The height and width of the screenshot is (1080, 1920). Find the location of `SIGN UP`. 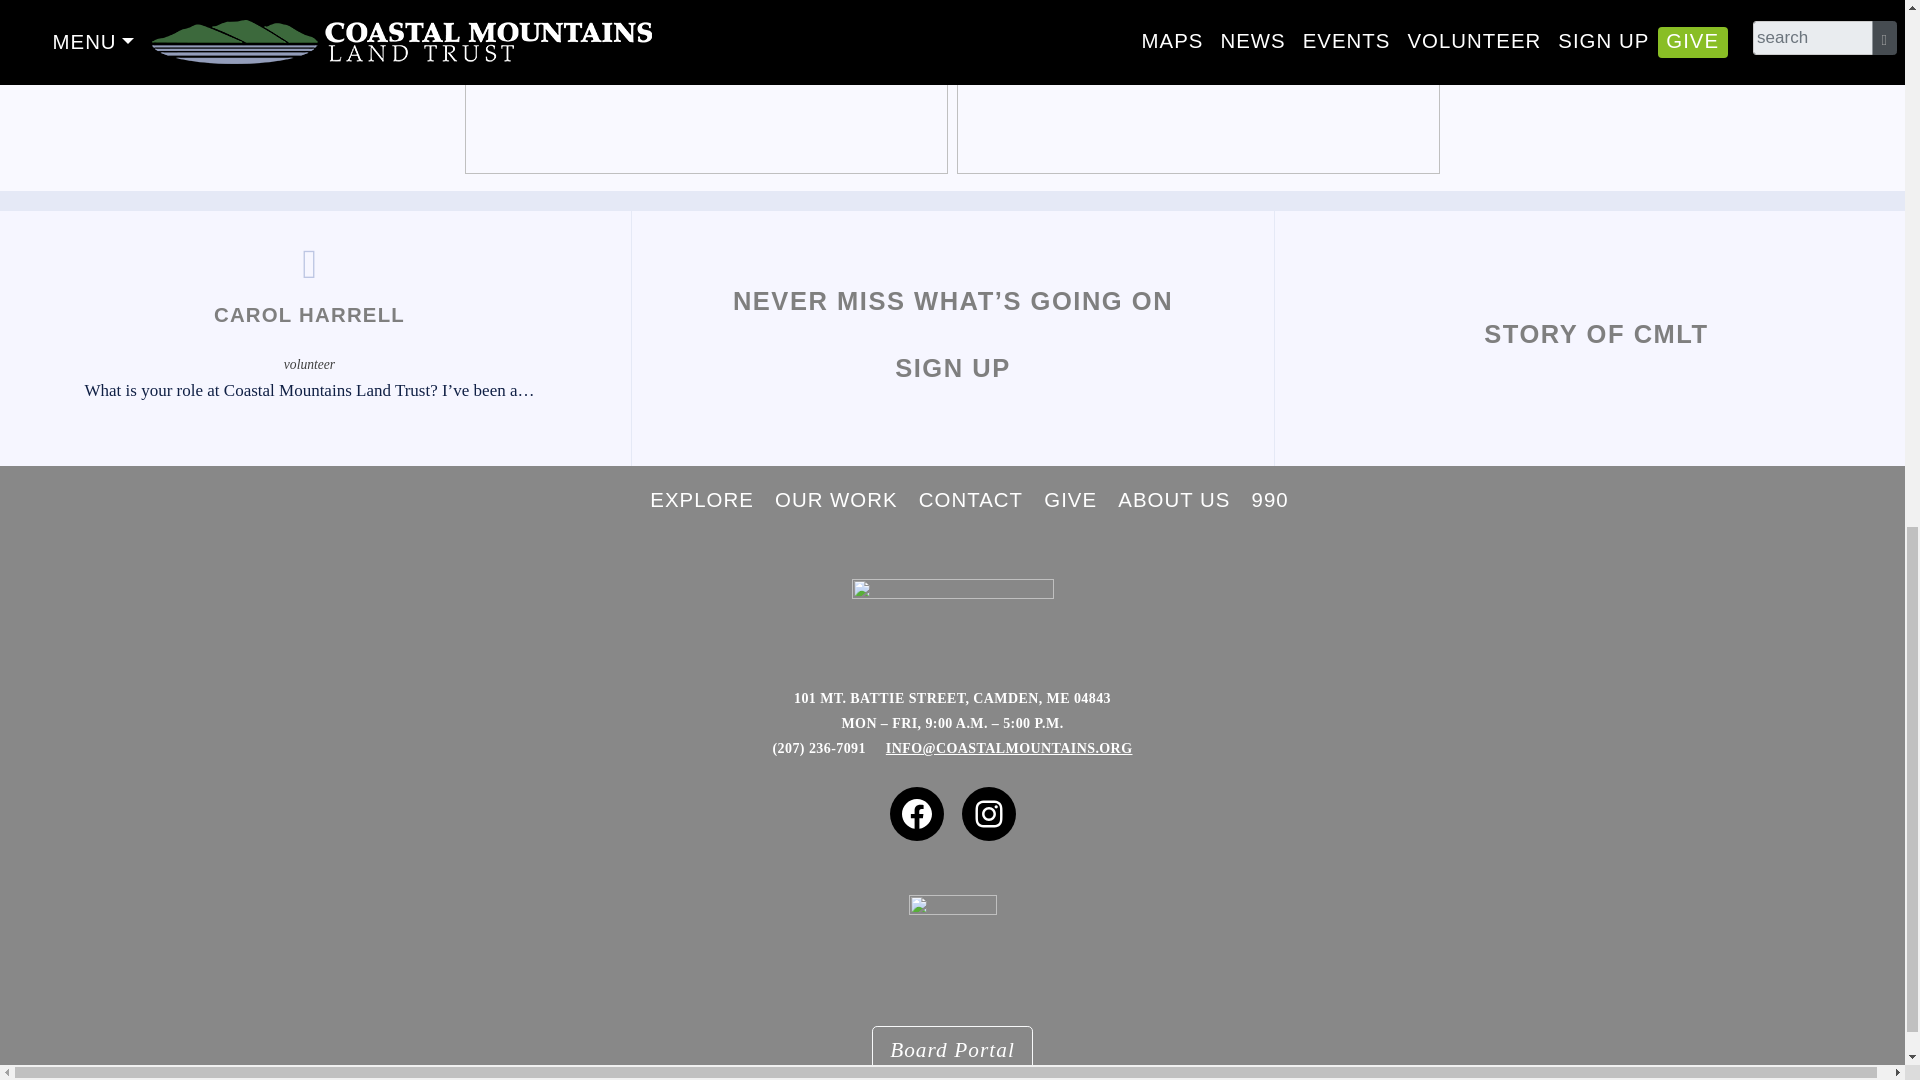

SIGN UP is located at coordinates (952, 372).